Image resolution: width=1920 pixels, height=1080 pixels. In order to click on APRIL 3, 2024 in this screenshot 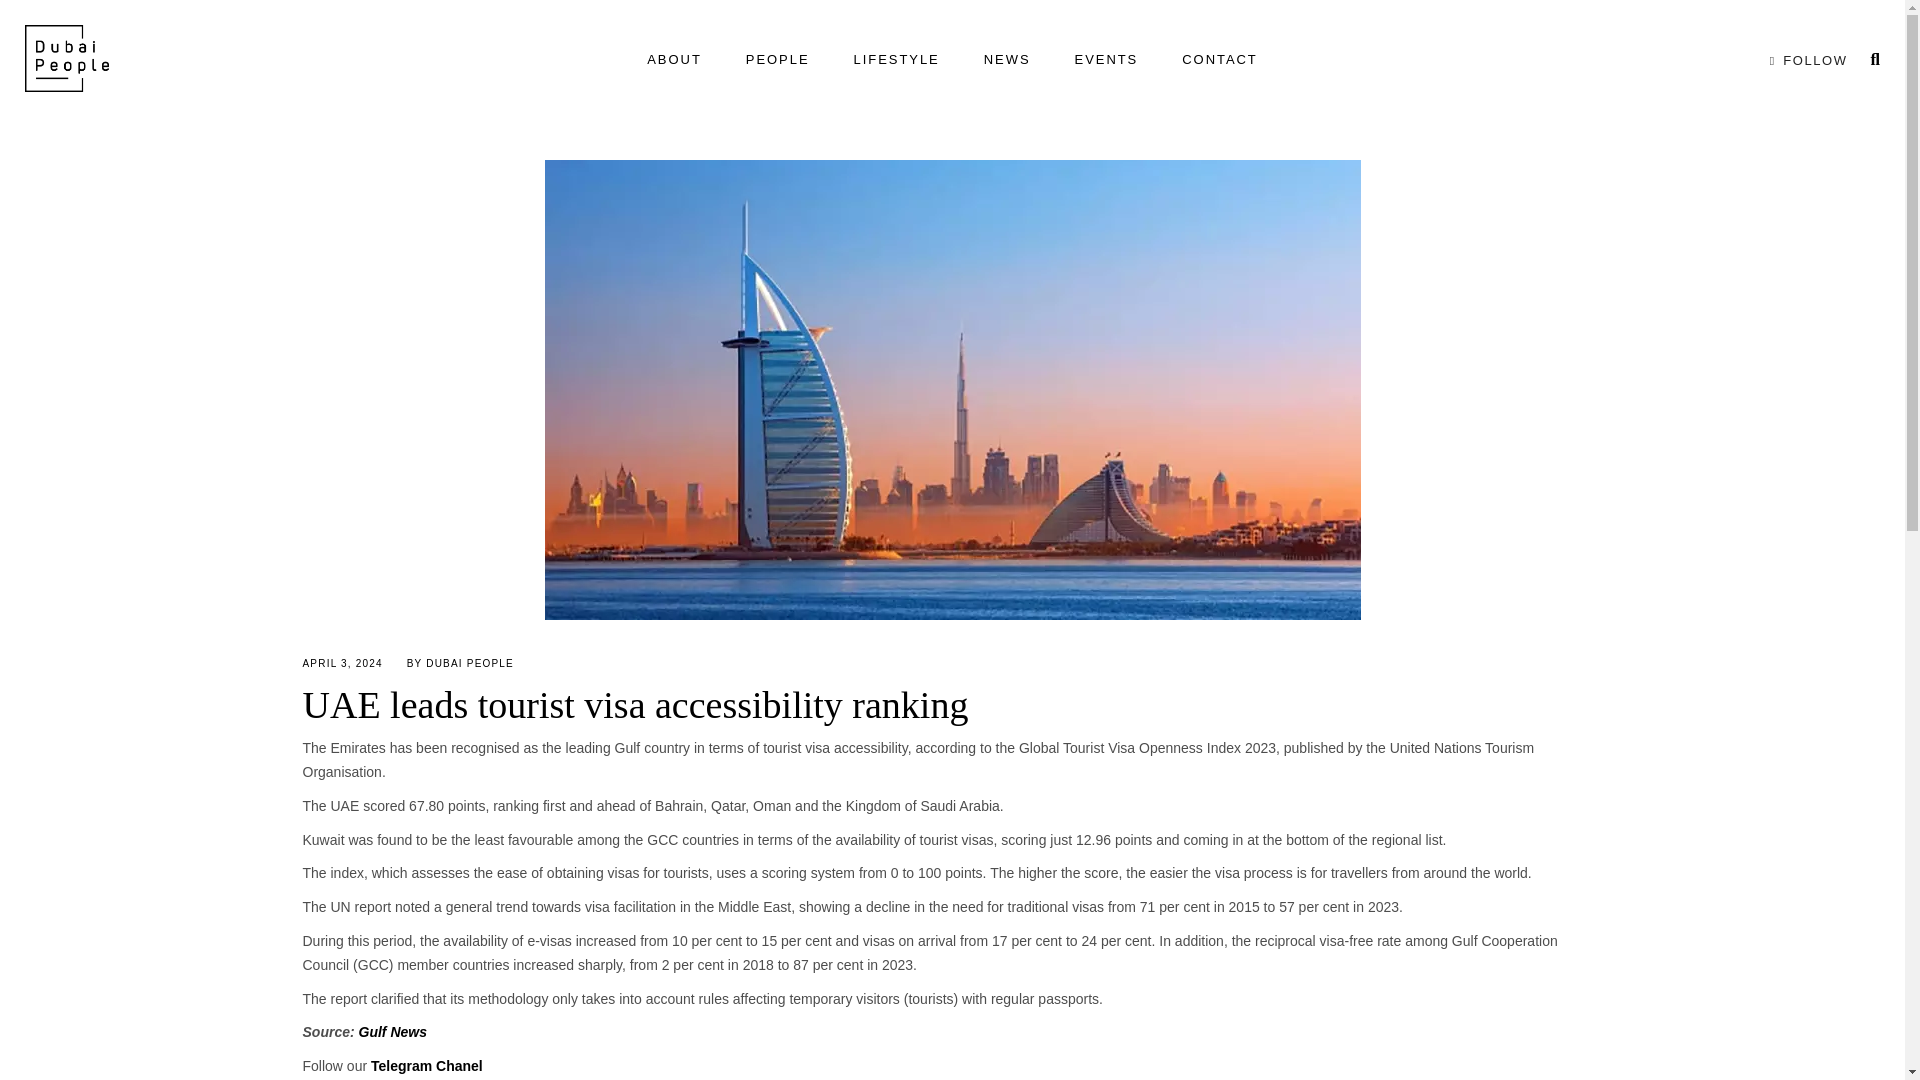, I will do `click(342, 662)`.